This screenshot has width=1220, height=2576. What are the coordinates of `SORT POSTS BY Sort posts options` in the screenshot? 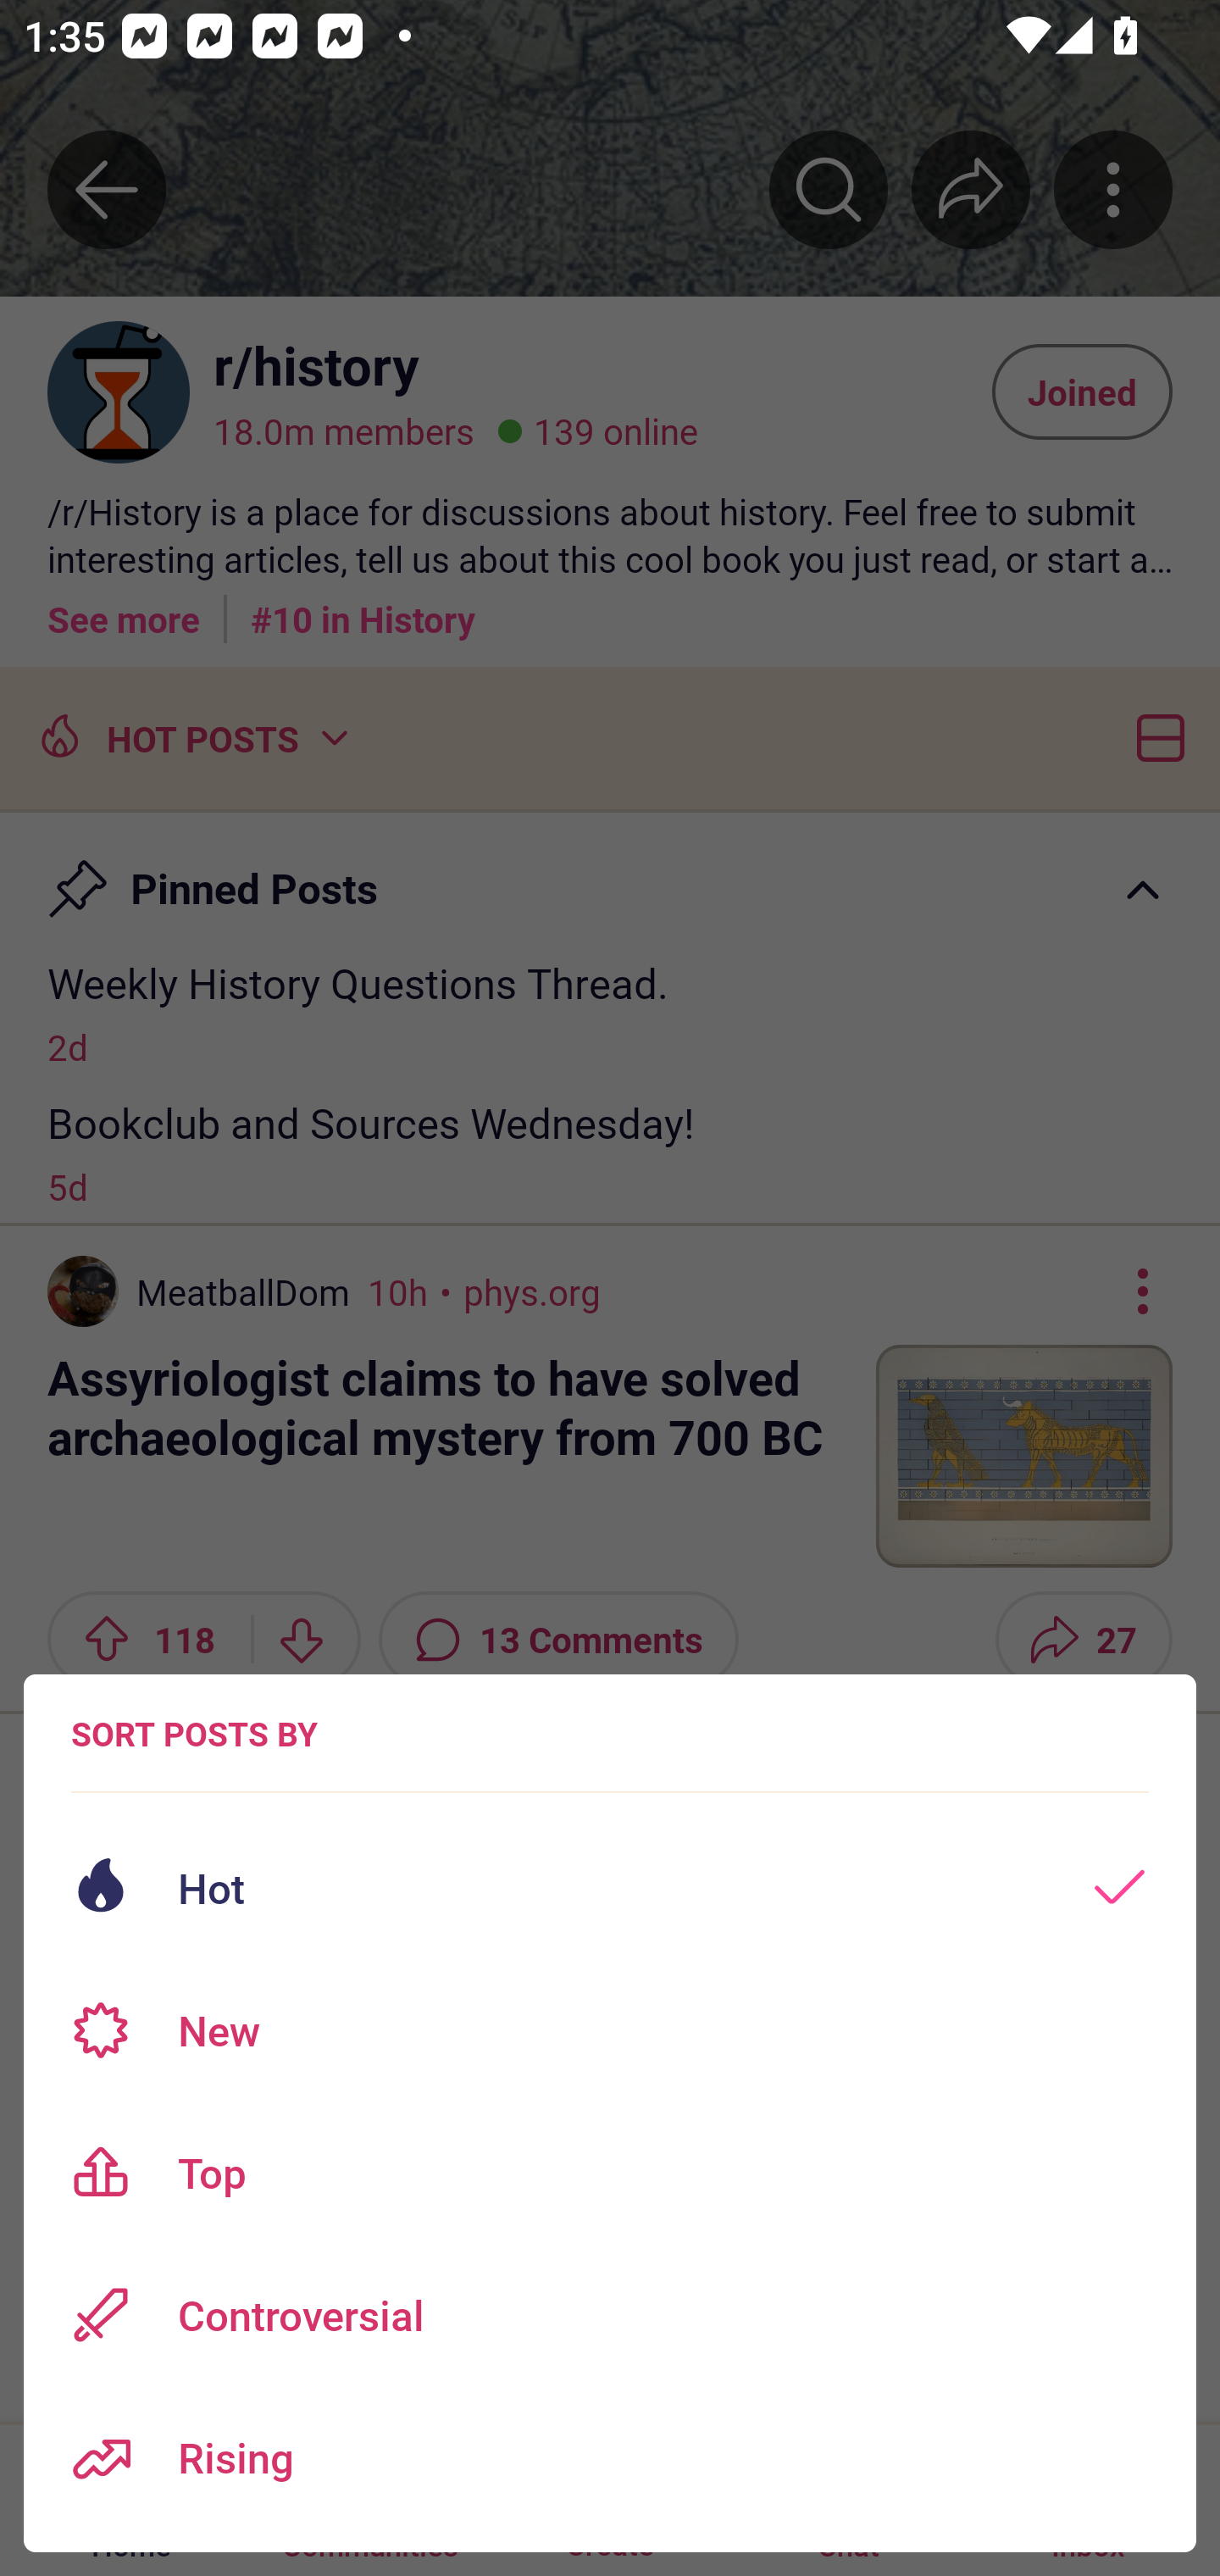 It's located at (193, 1734).